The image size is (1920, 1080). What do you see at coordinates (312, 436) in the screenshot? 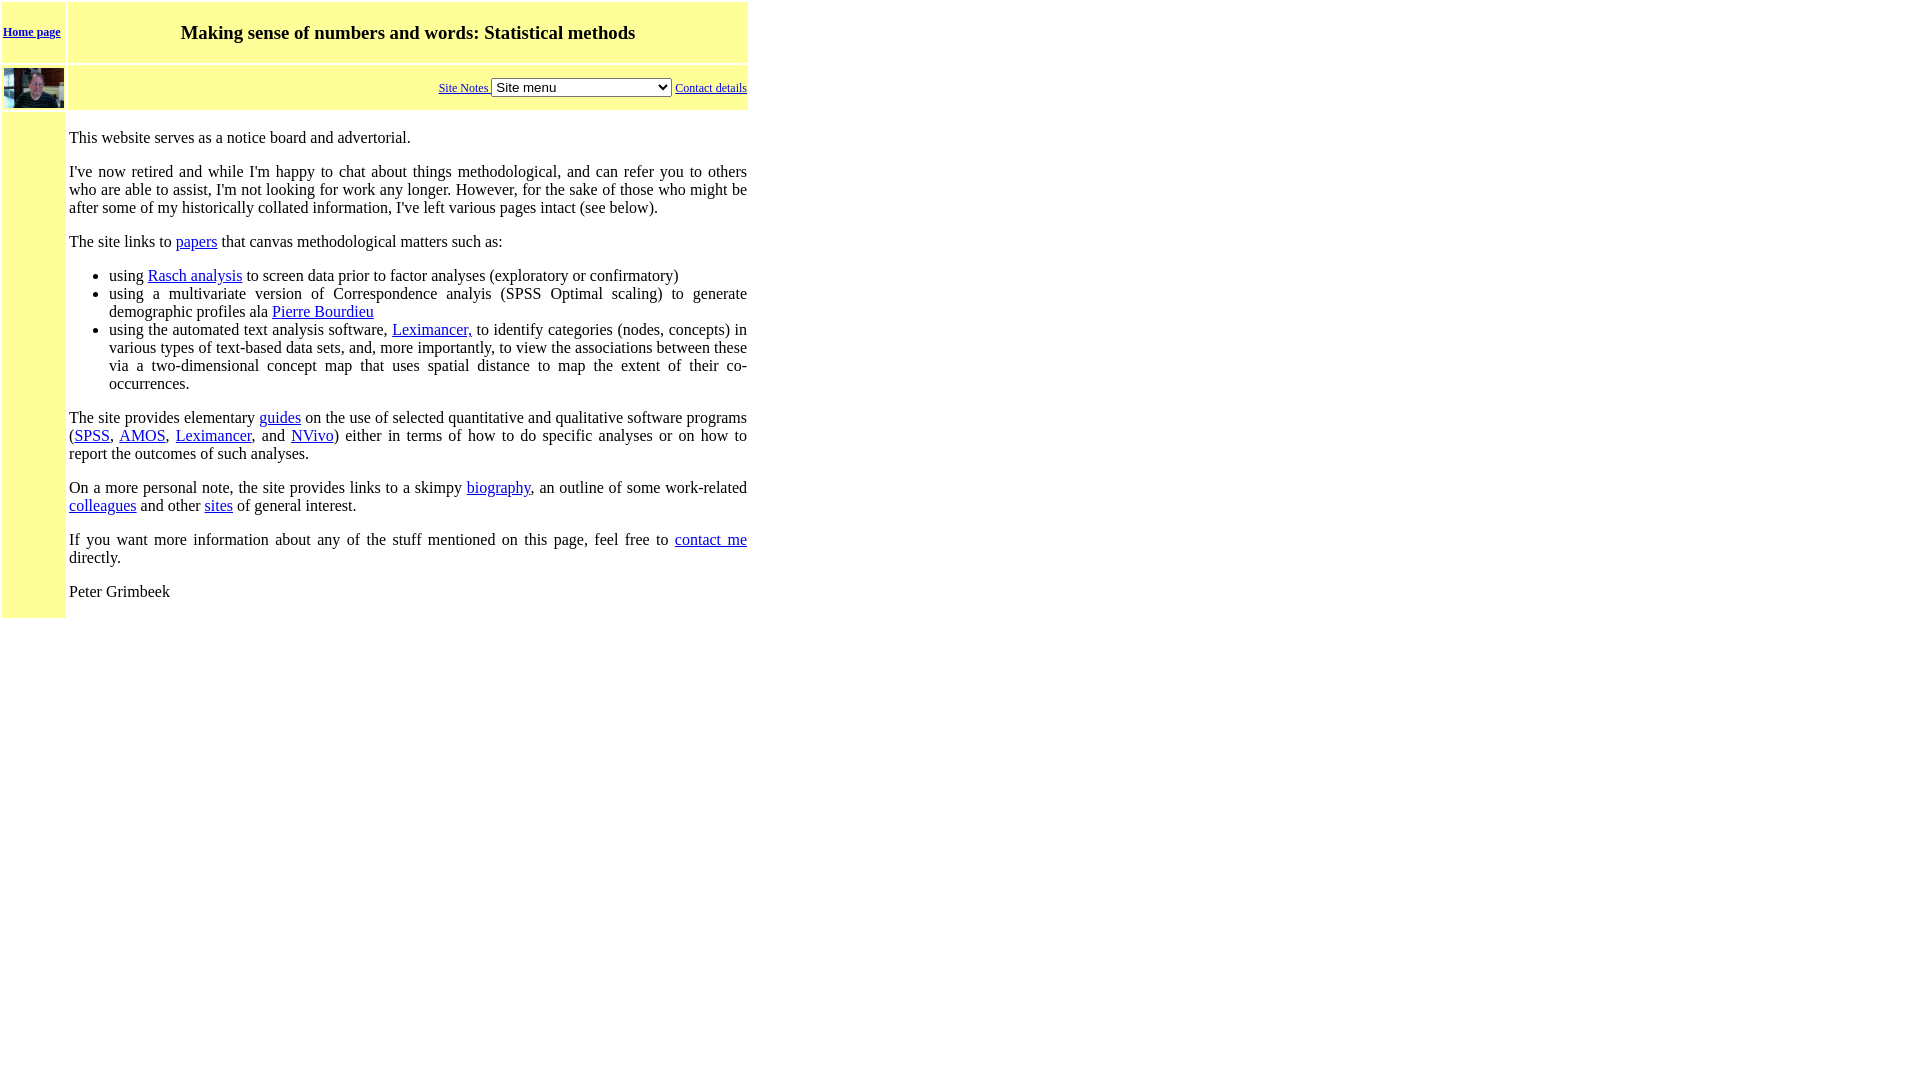
I see `NVivo` at bounding box center [312, 436].